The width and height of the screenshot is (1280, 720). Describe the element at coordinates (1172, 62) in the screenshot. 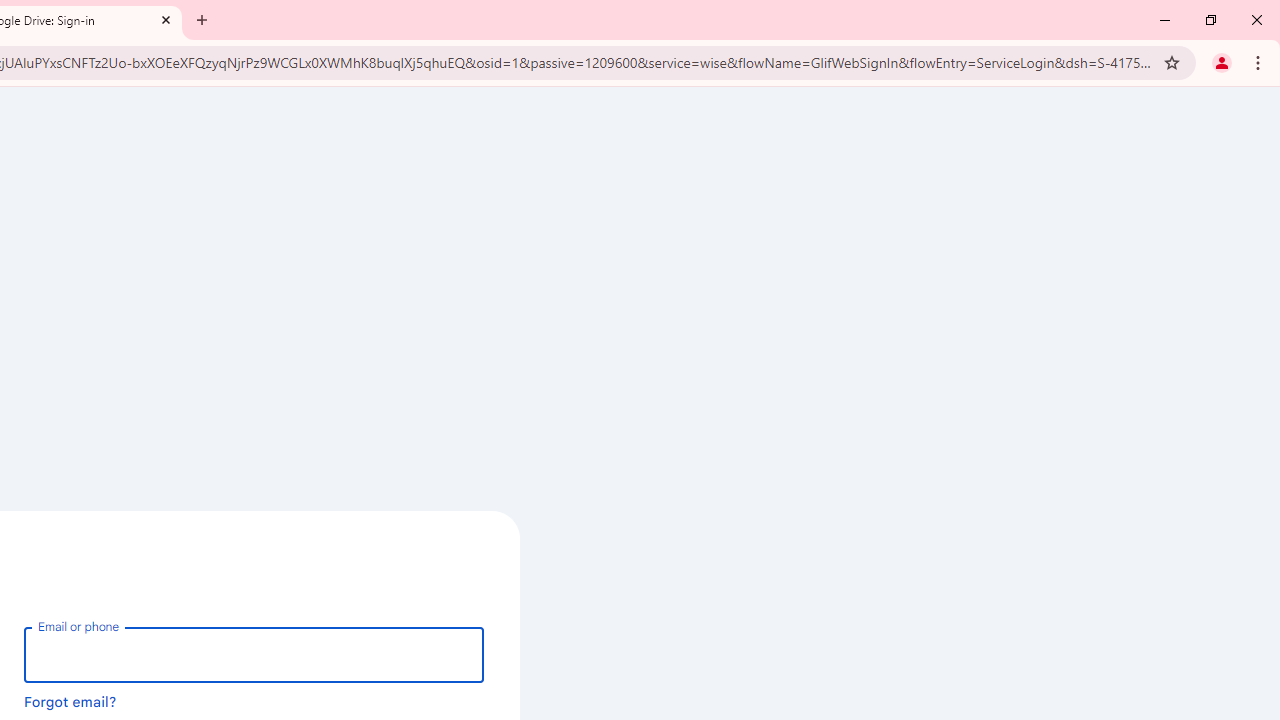

I see `Bookmark this tab` at that location.